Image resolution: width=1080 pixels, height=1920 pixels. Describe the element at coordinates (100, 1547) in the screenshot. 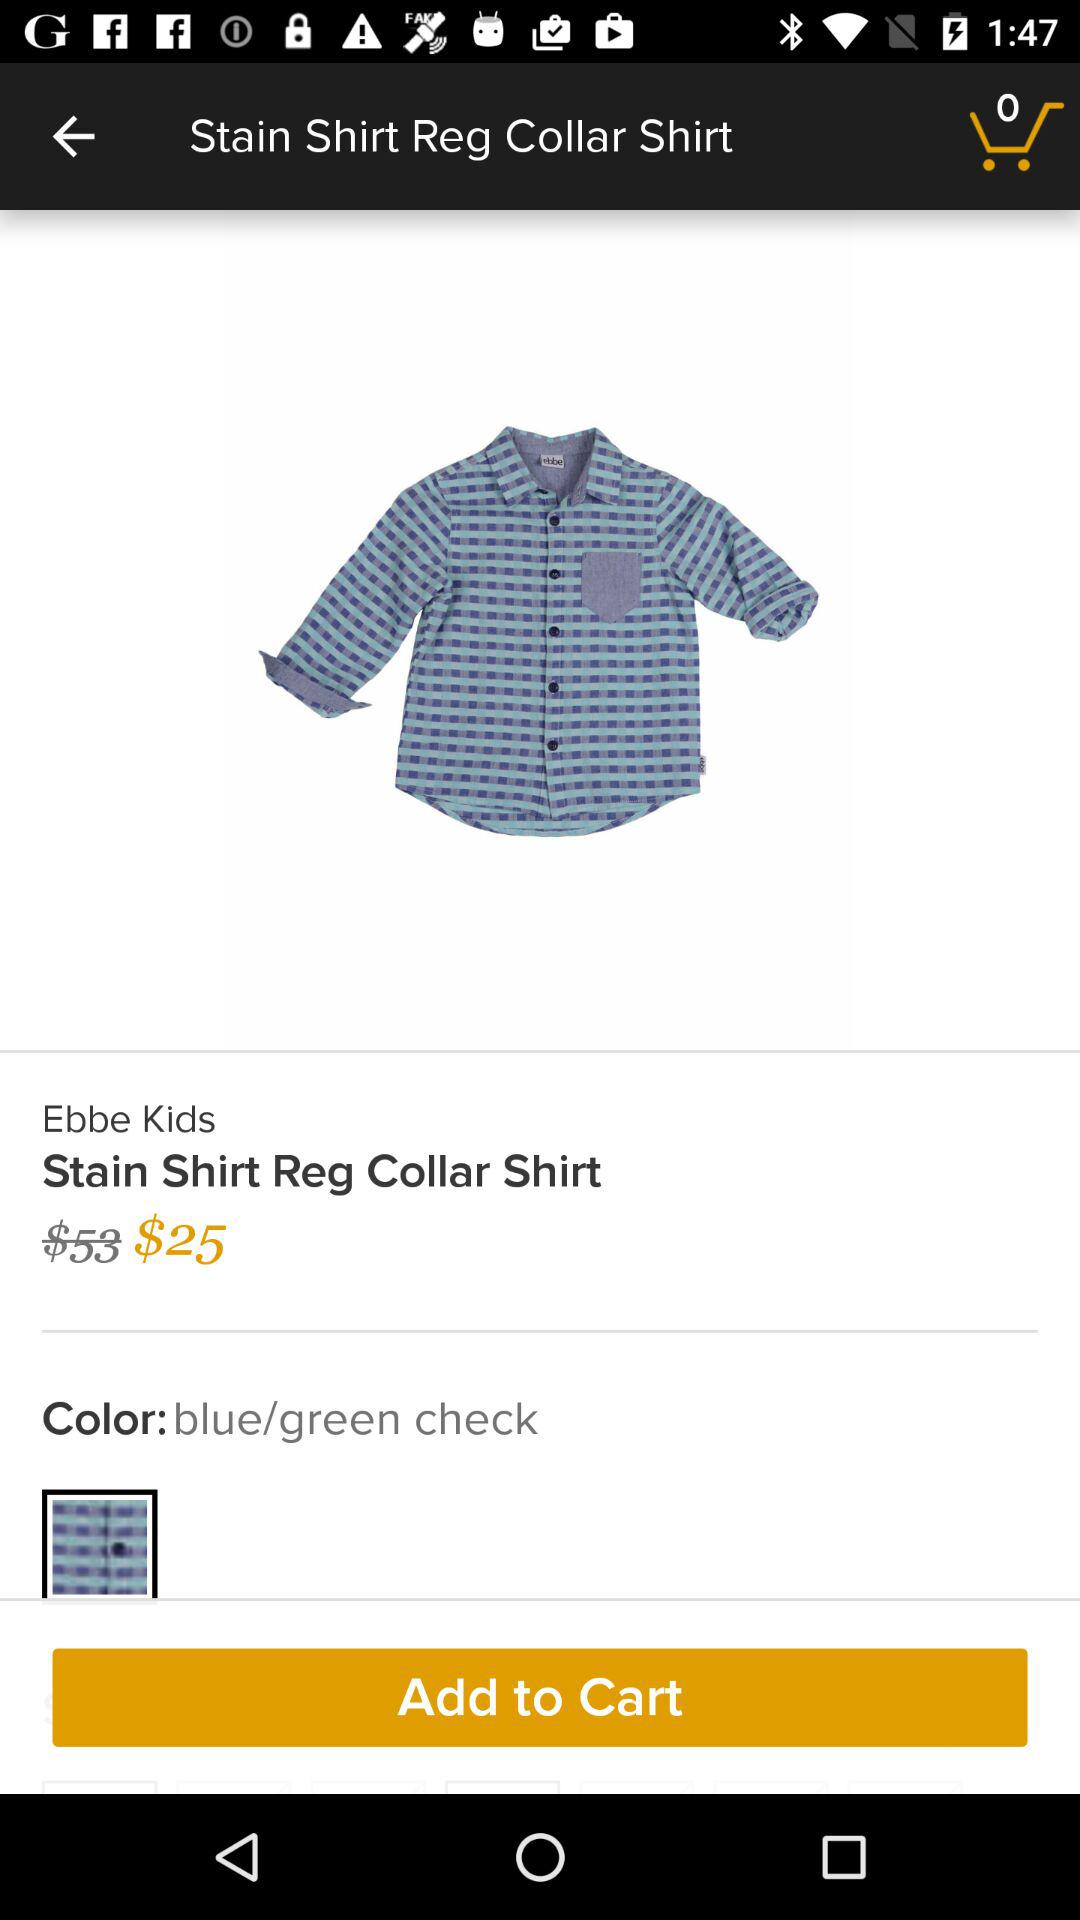

I see `select image under color` at that location.